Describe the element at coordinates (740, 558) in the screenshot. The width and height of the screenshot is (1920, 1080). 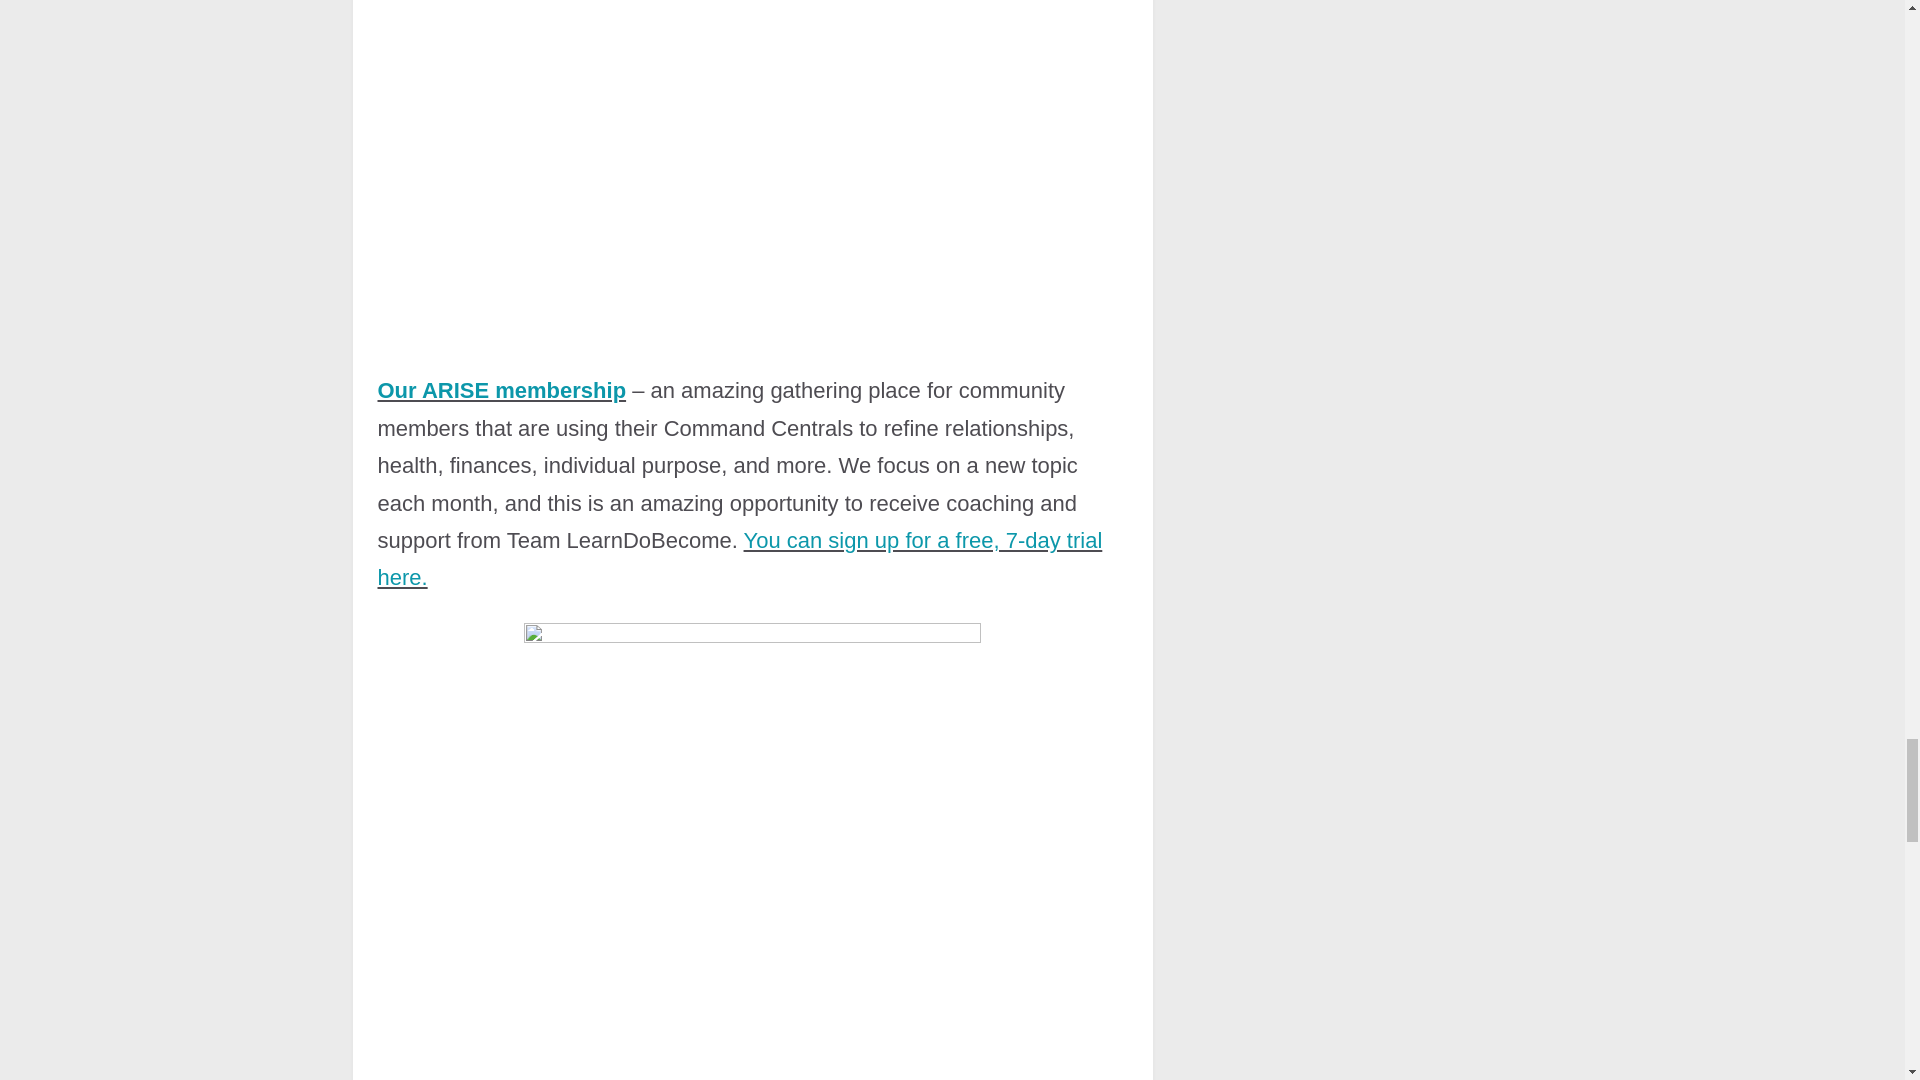
I see `You can sign up for a free, 7-day trial here.` at that location.